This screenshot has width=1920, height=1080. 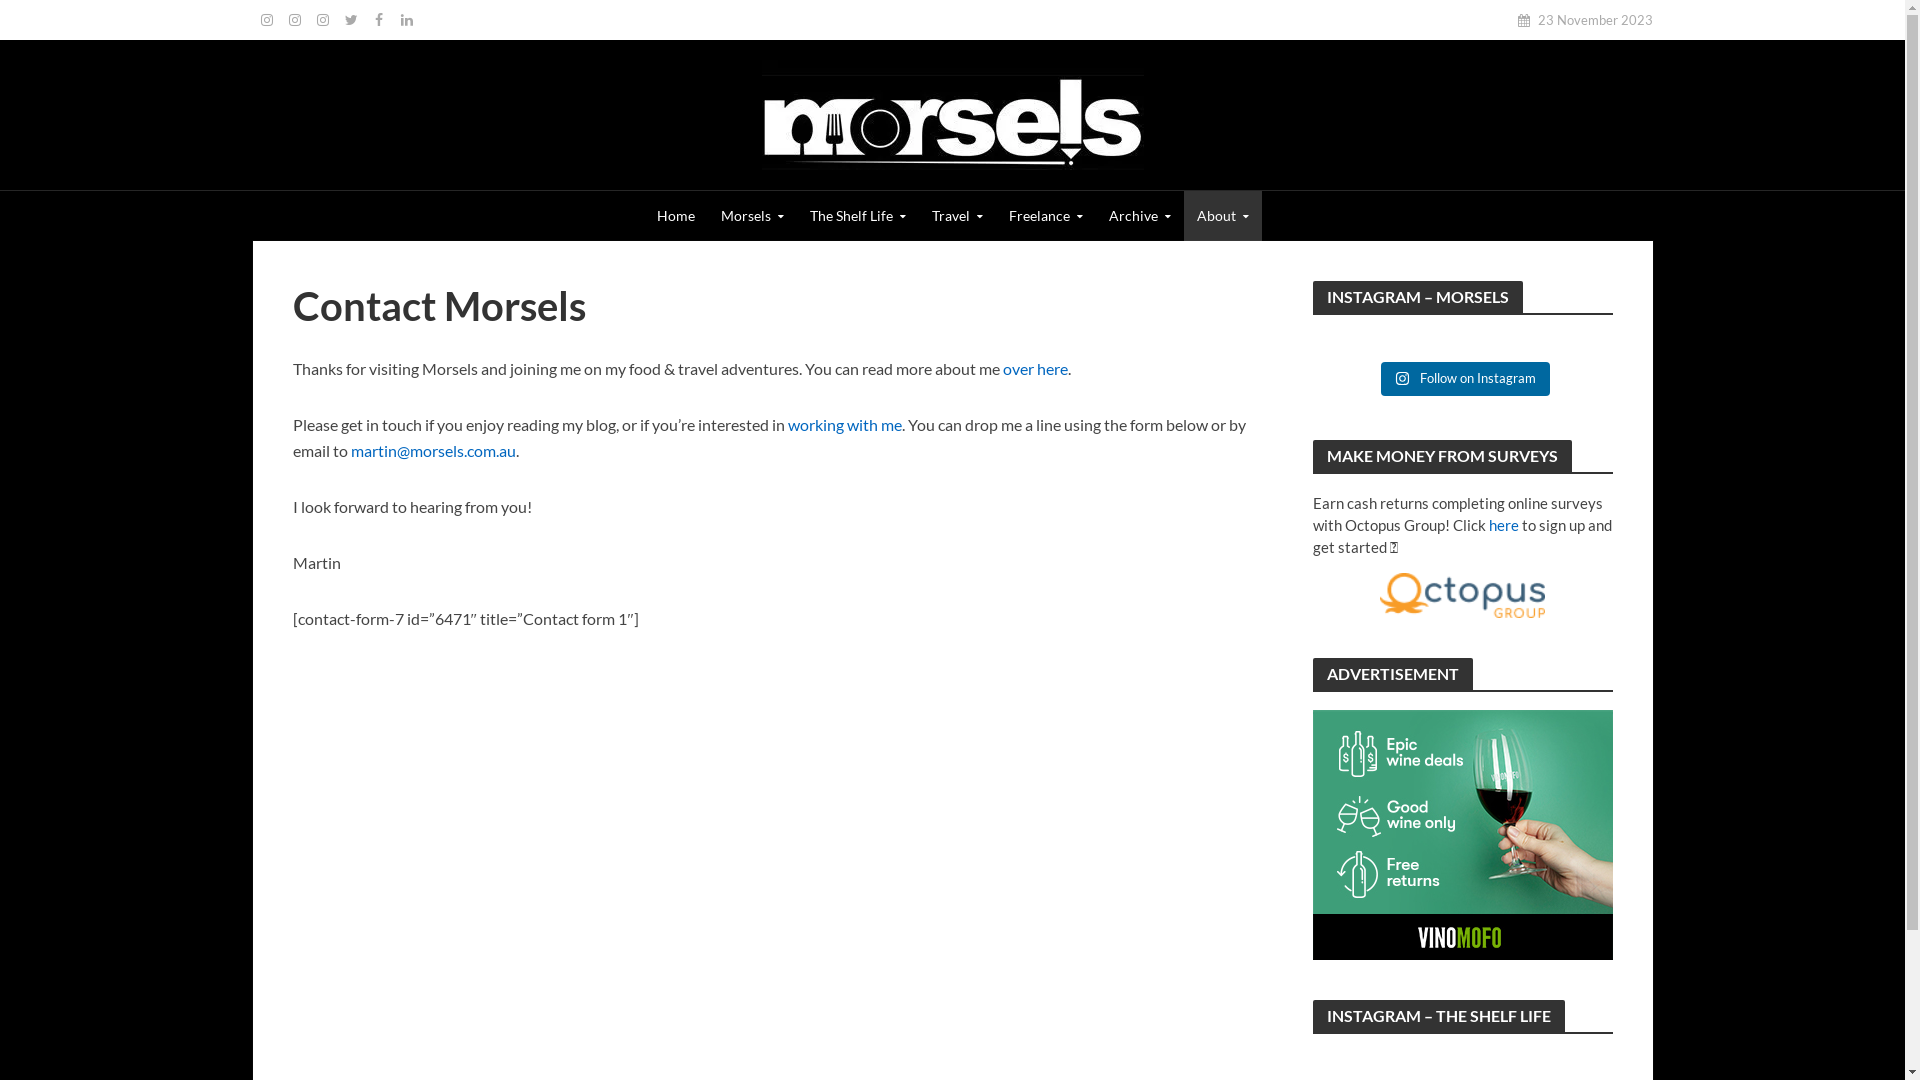 I want to click on Home, so click(x=676, y=216).